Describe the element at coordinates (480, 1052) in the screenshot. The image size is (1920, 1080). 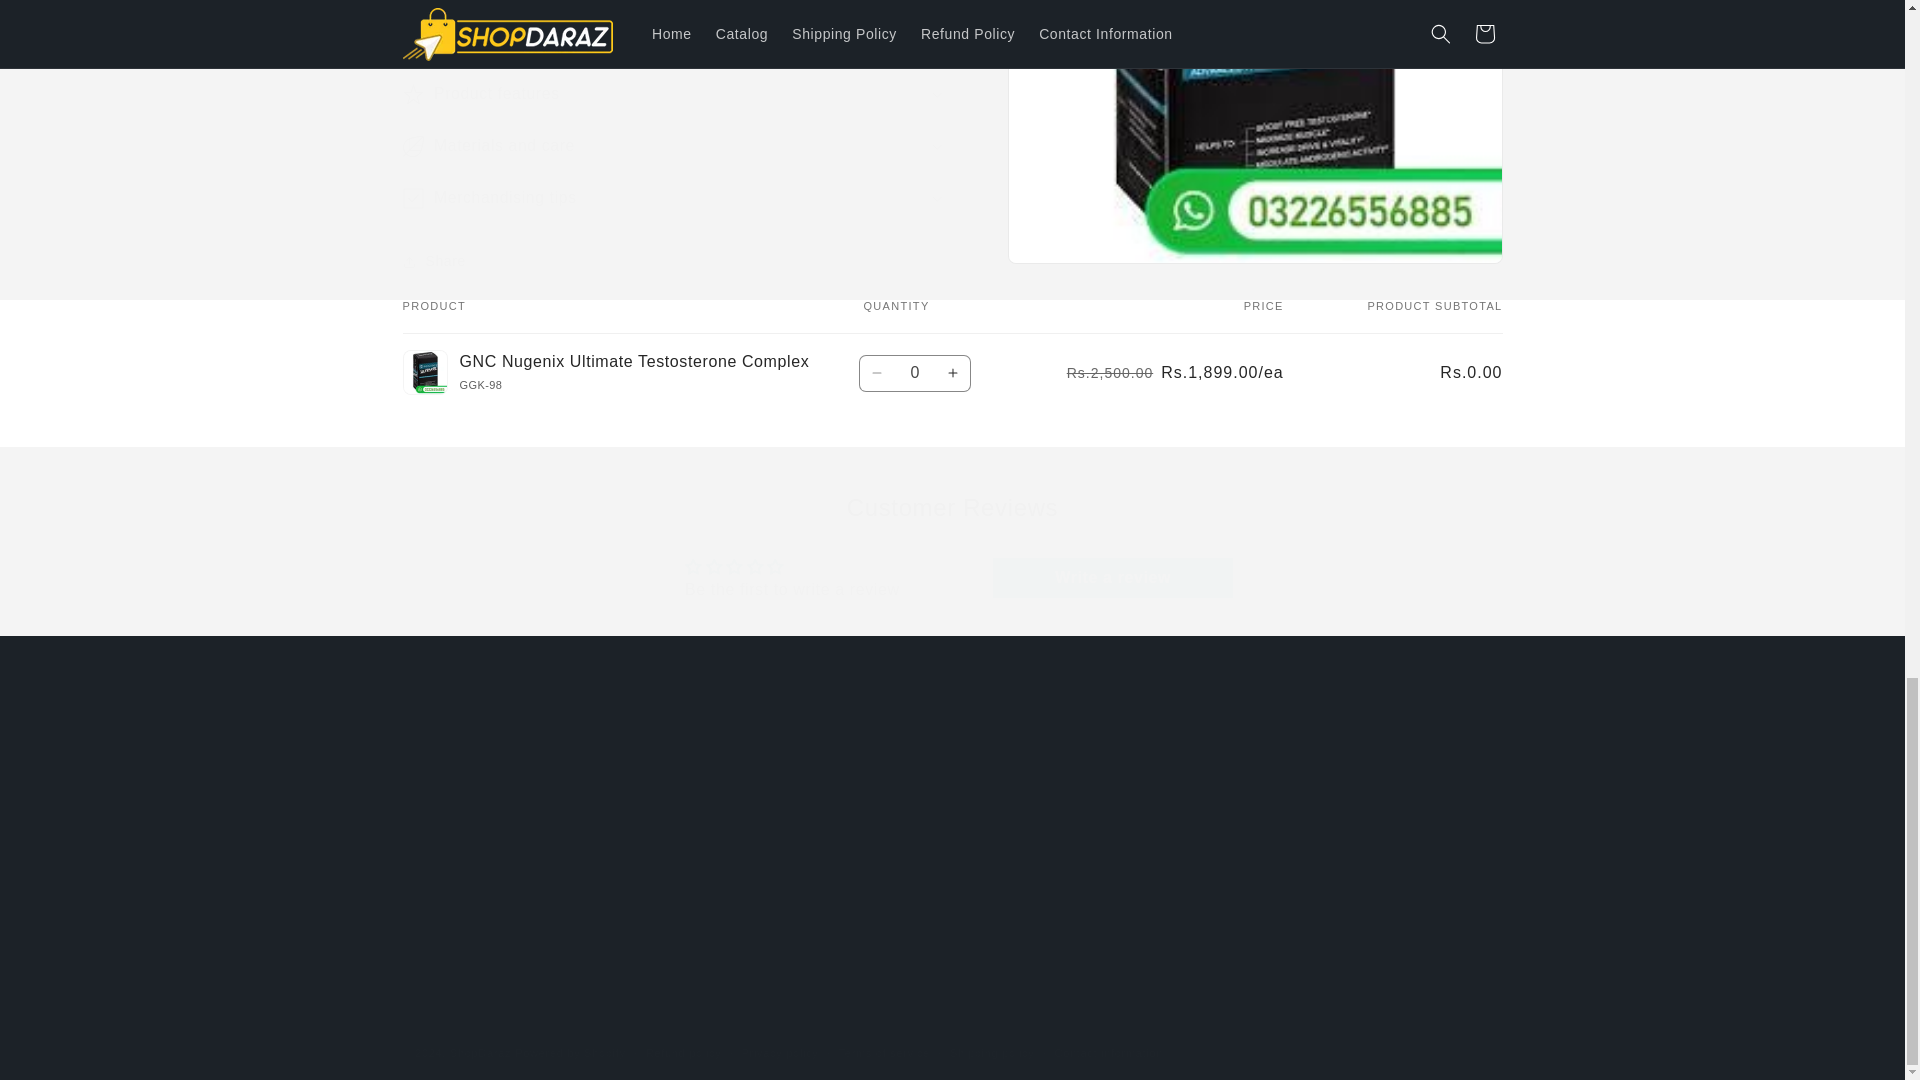
I see `ShopDaraz` at that location.